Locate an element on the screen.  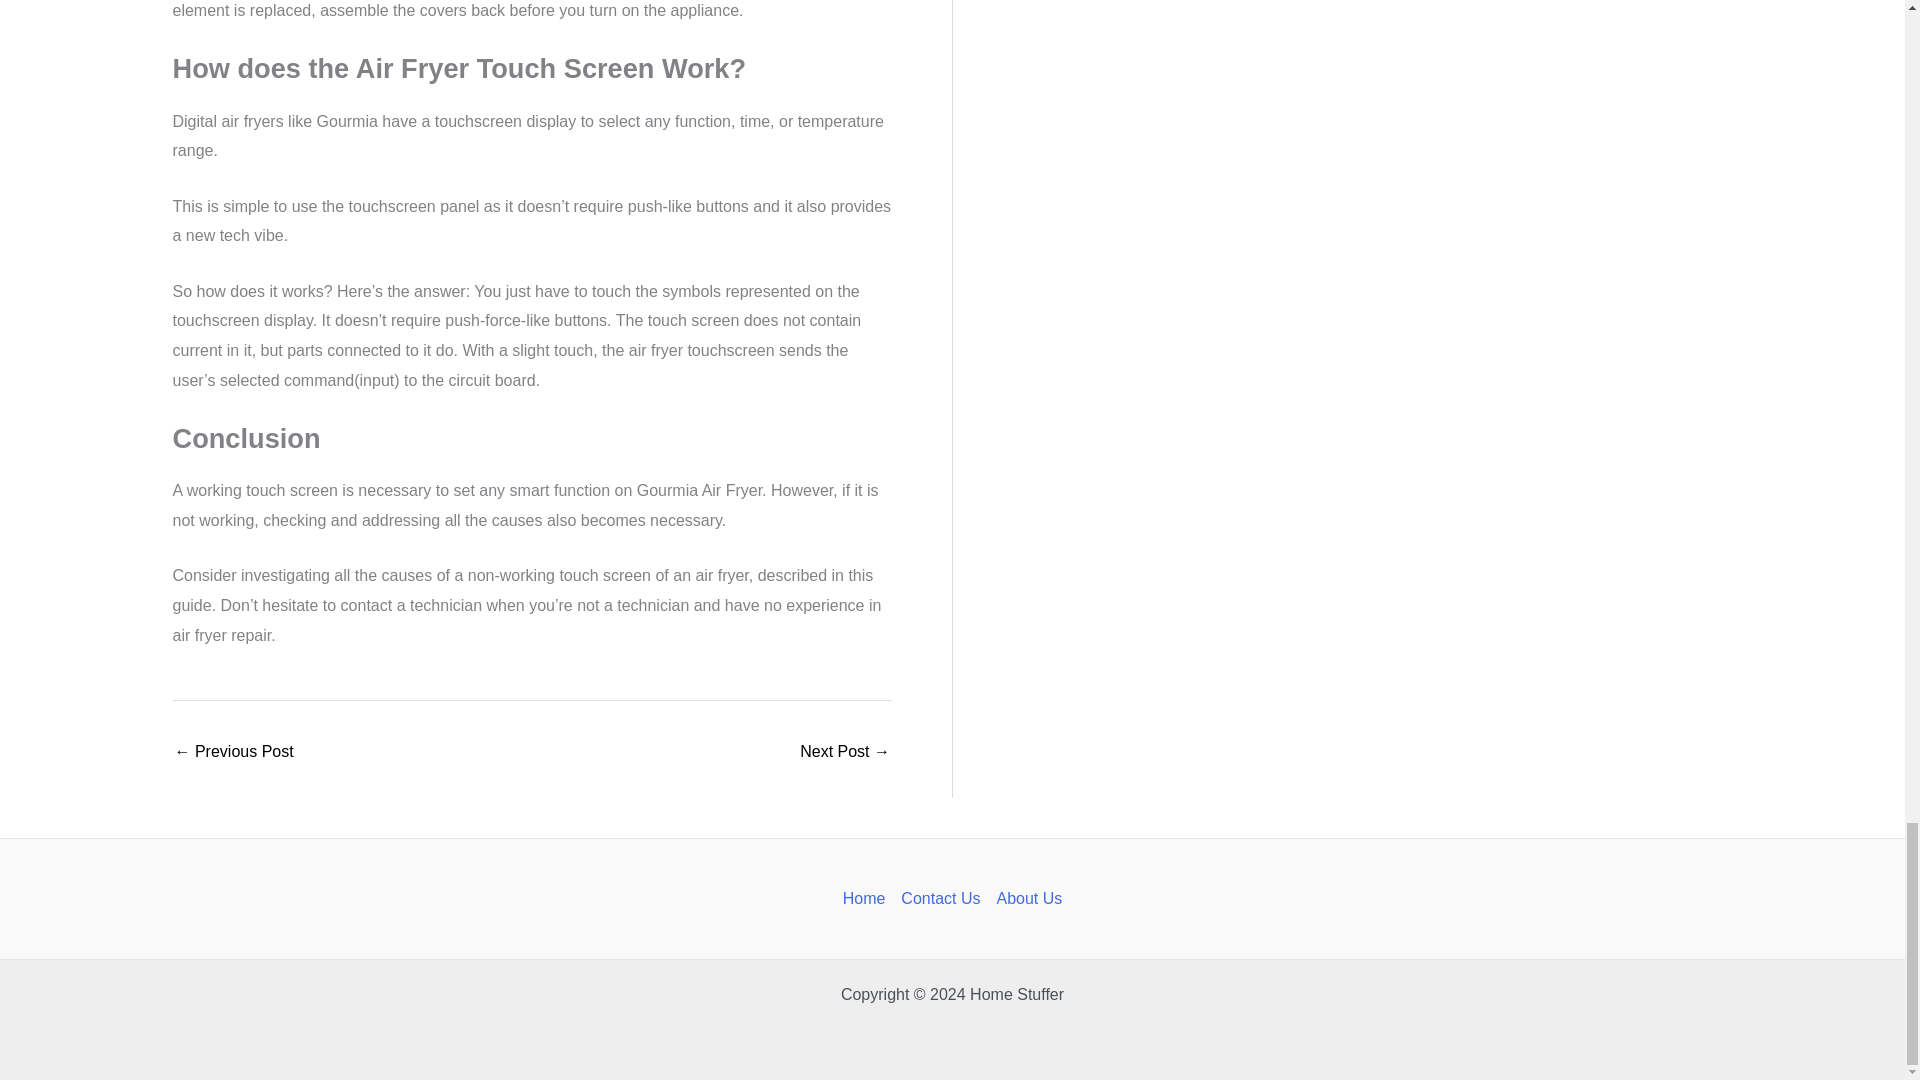
About Us is located at coordinates (1024, 898).